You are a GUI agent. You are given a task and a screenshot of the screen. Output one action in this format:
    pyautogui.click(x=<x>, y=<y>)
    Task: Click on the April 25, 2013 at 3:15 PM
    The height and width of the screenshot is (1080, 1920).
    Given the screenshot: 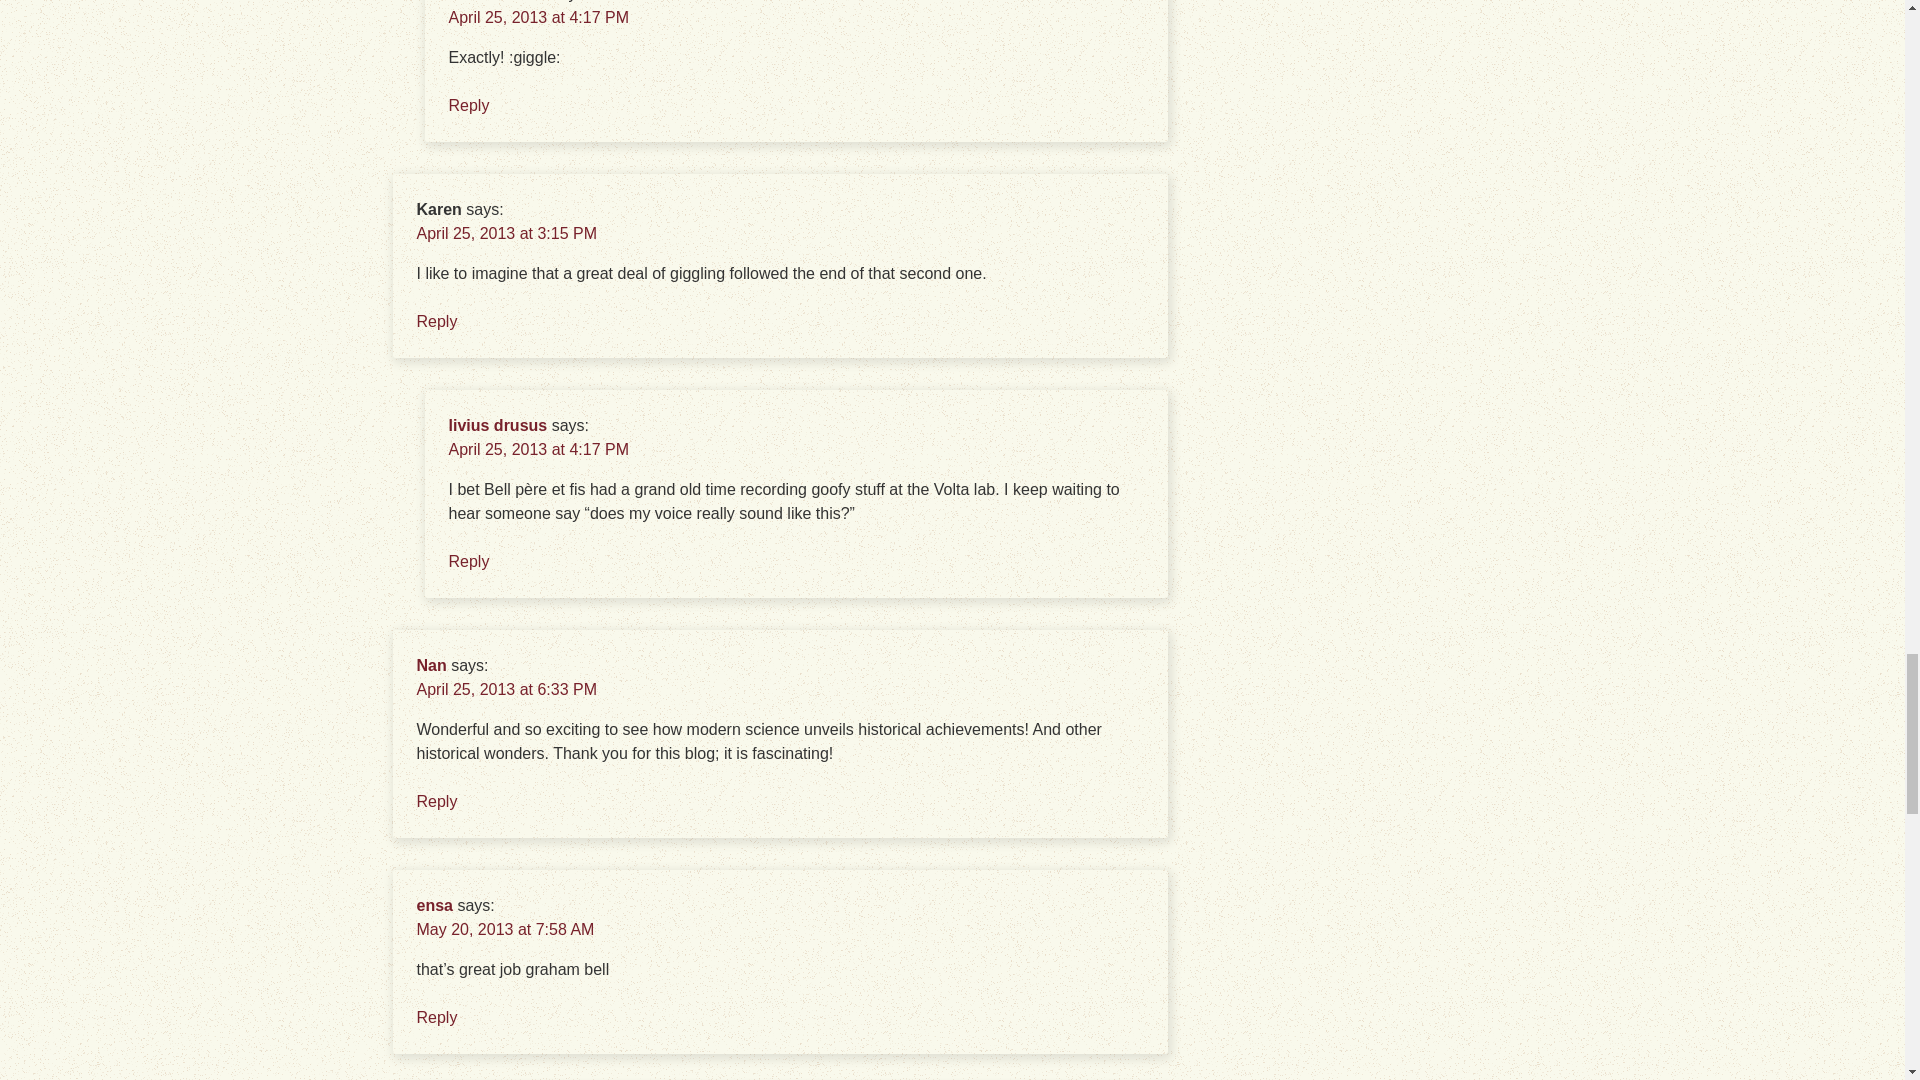 What is the action you would take?
    pyautogui.click(x=506, y=232)
    